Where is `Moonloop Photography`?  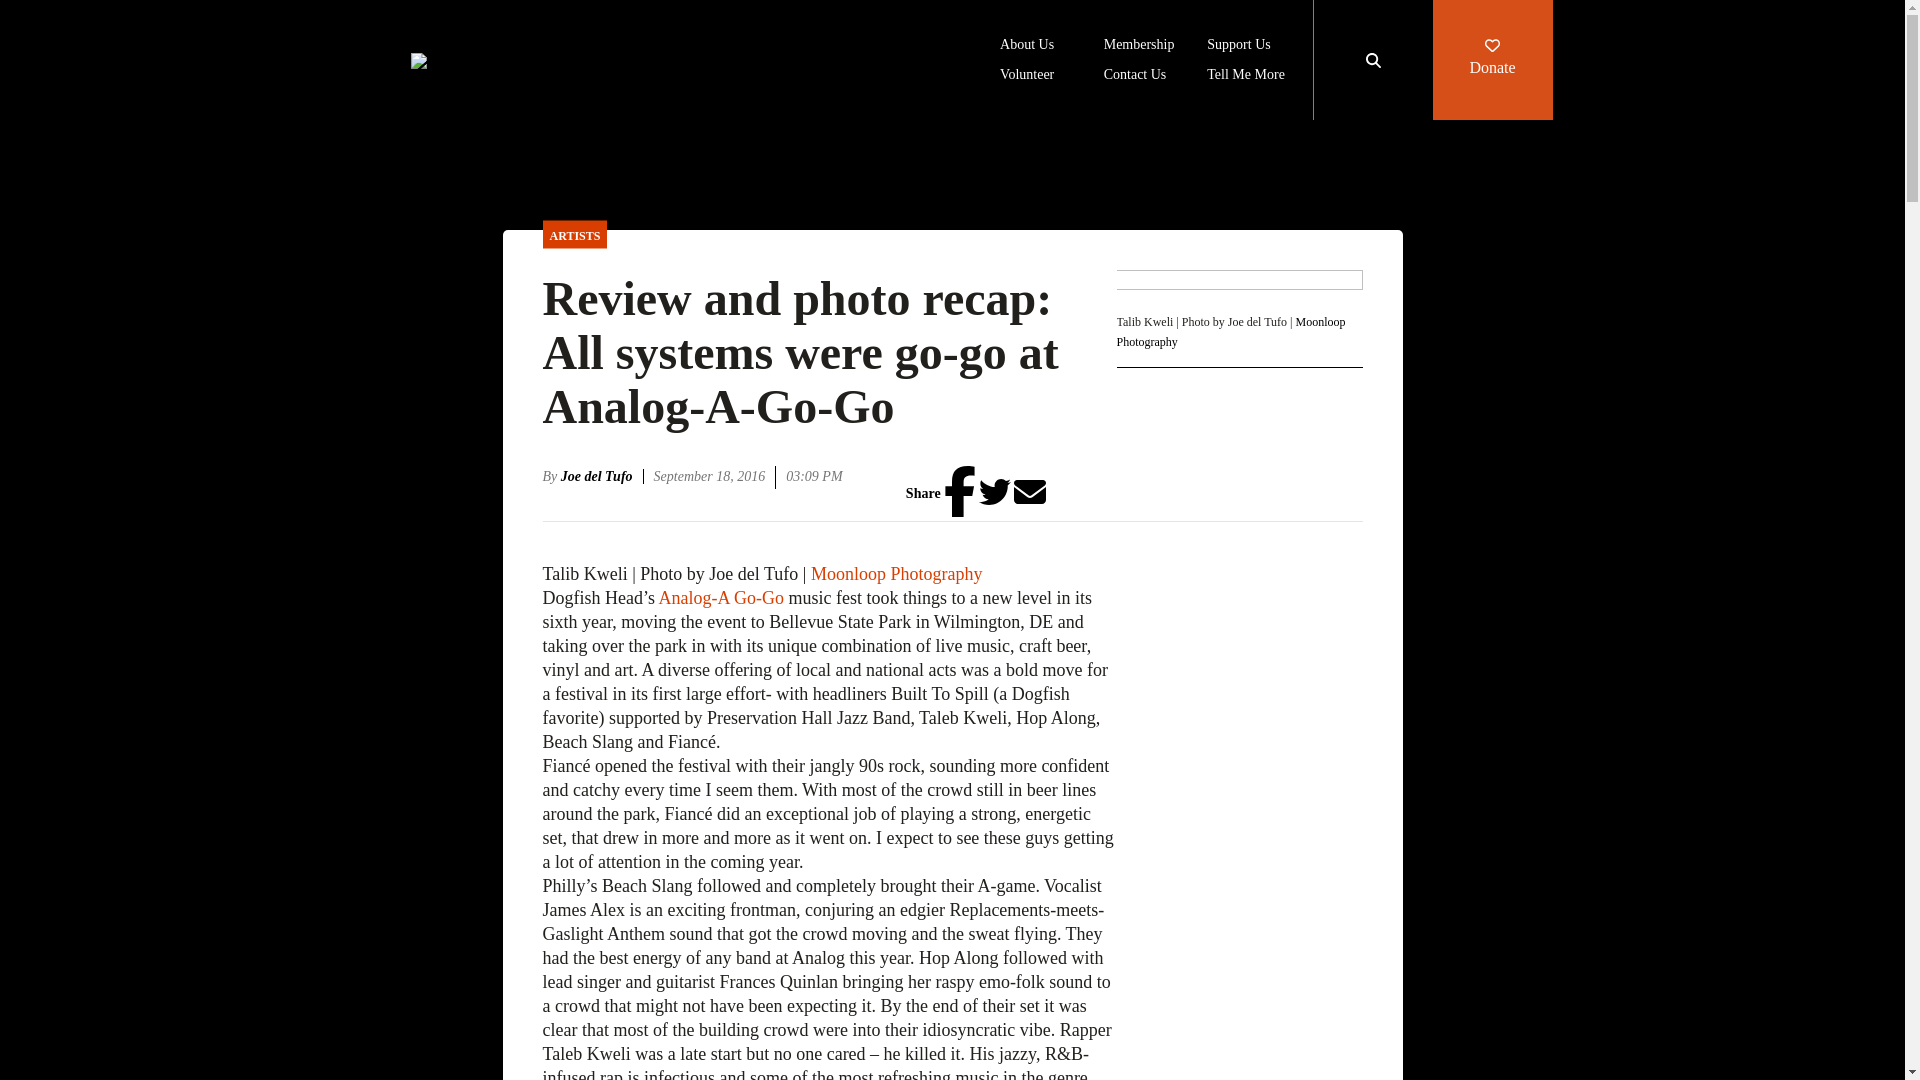 Moonloop Photography is located at coordinates (1230, 332).